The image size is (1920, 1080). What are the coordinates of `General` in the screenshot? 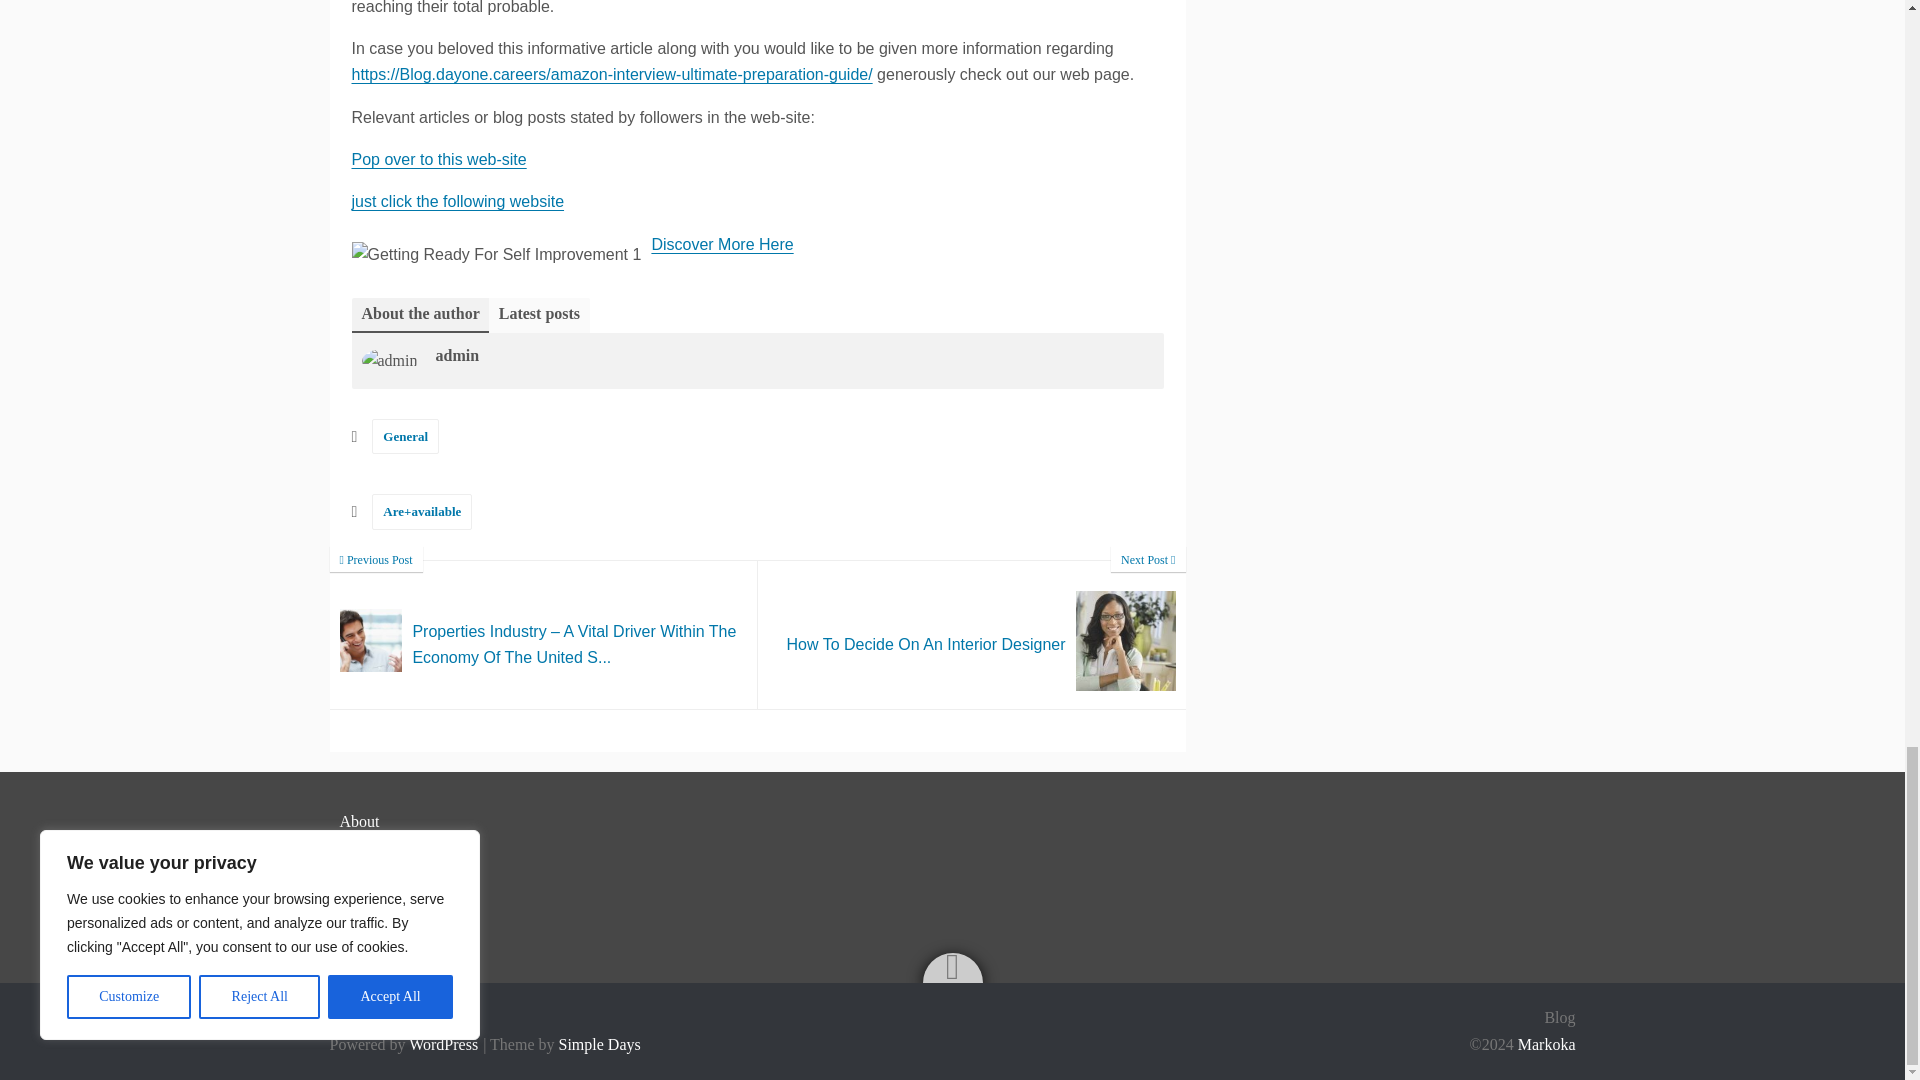 It's located at (406, 436).